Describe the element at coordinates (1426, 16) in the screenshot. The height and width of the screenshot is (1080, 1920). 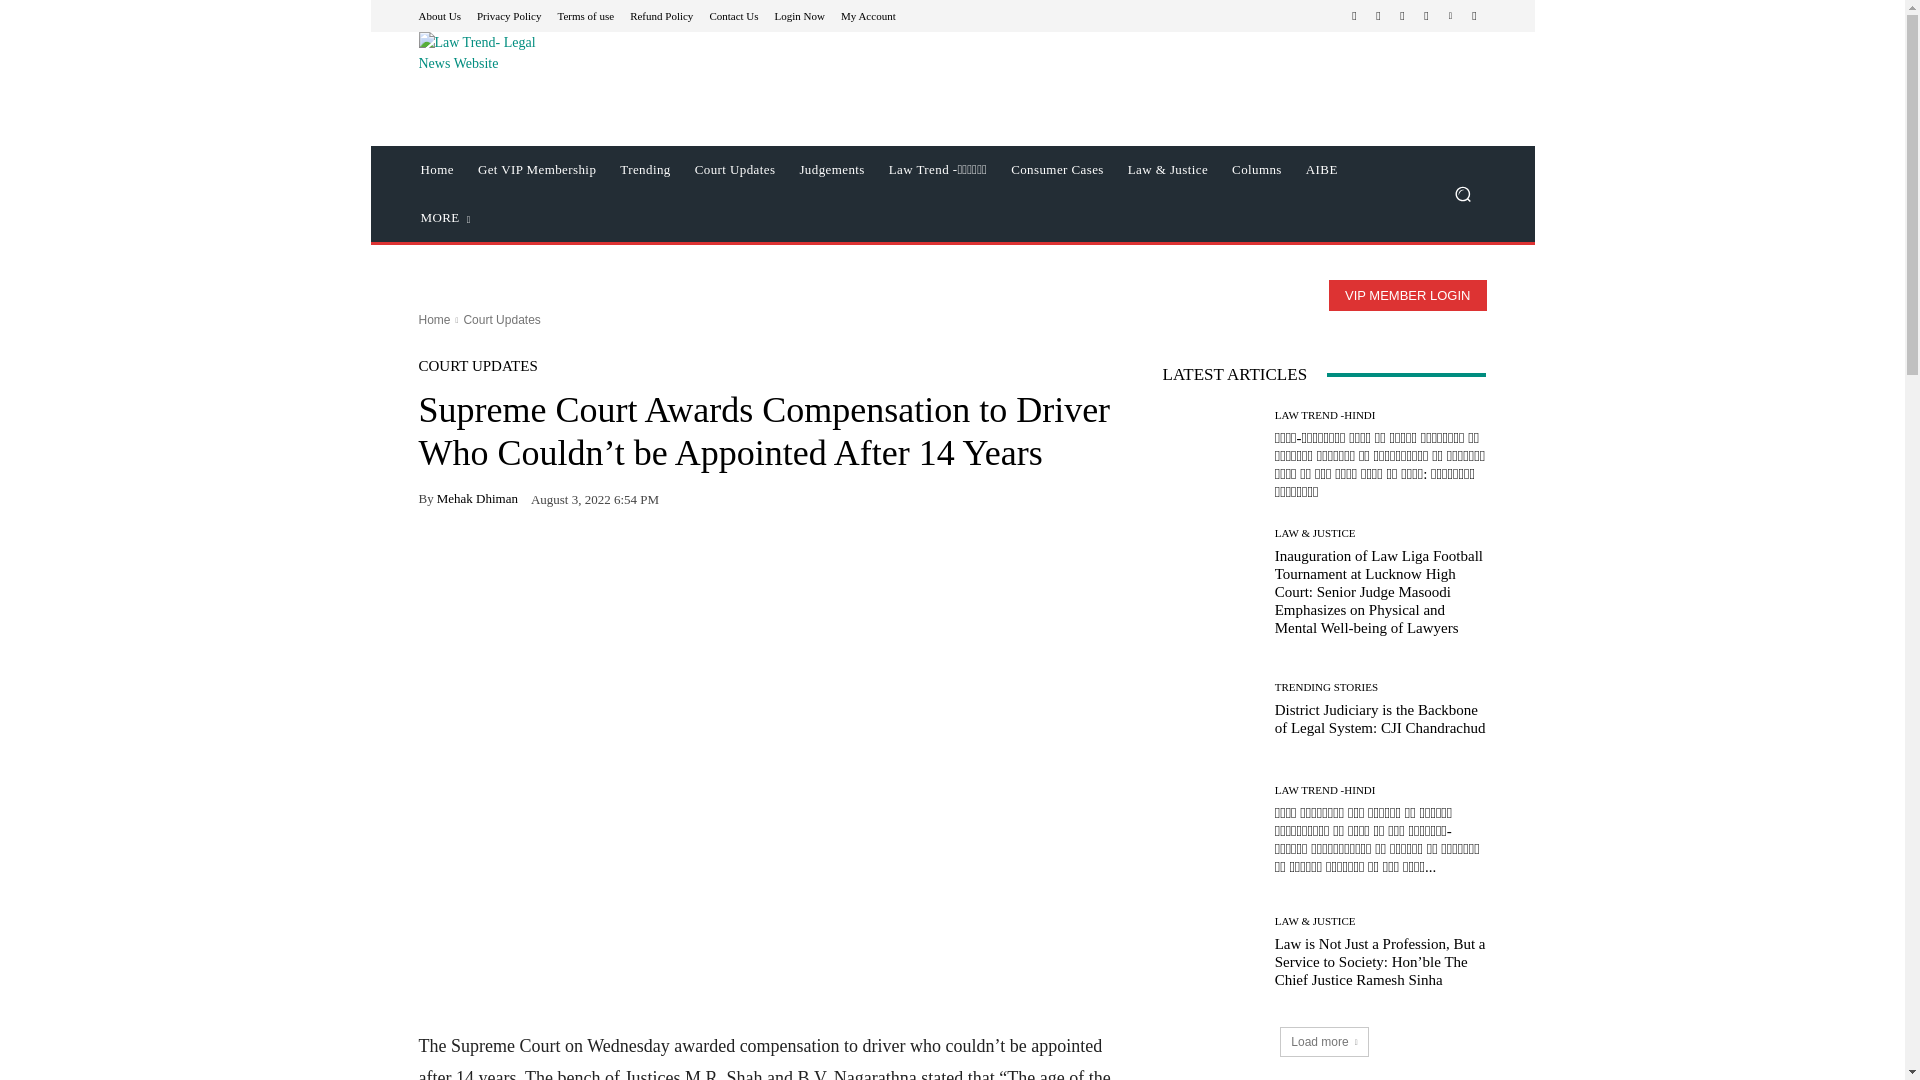
I see `Twitter` at that location.